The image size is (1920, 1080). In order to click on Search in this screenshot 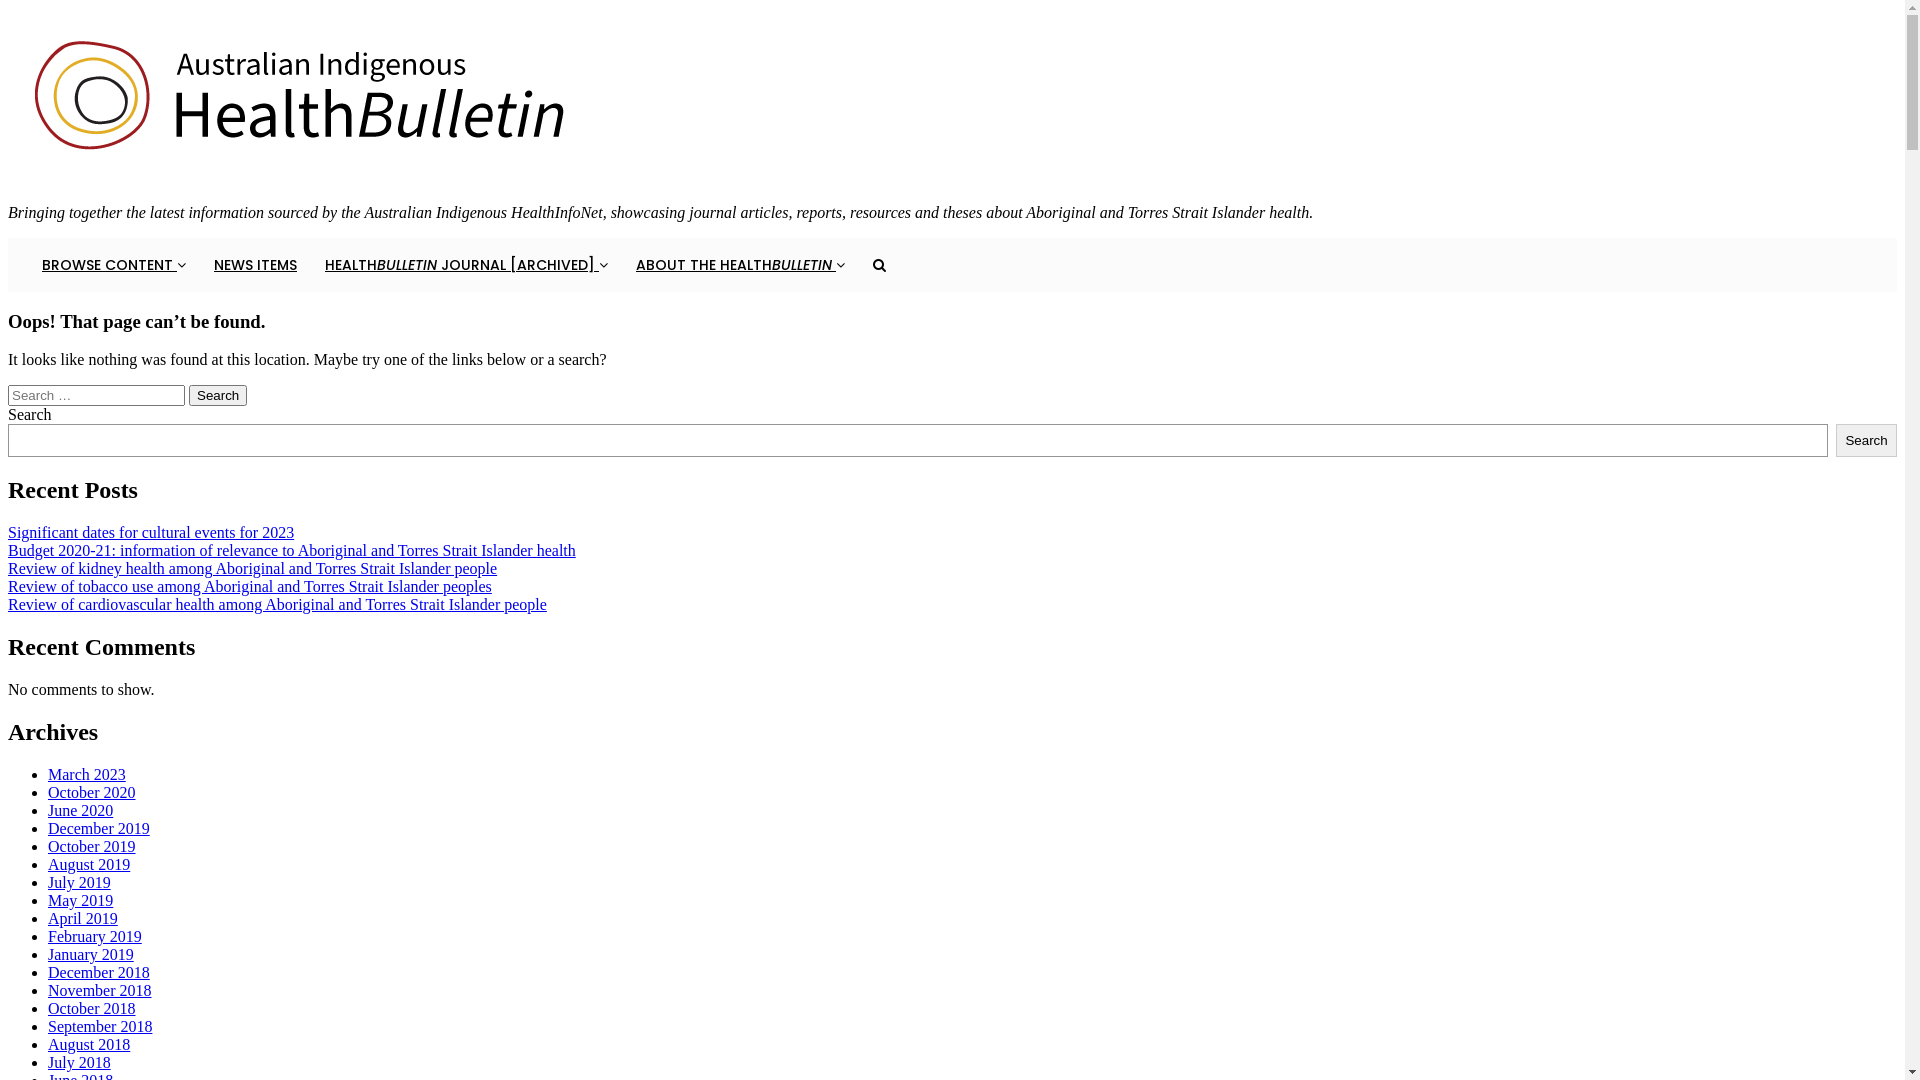, I will do `click(1866, 440)`.